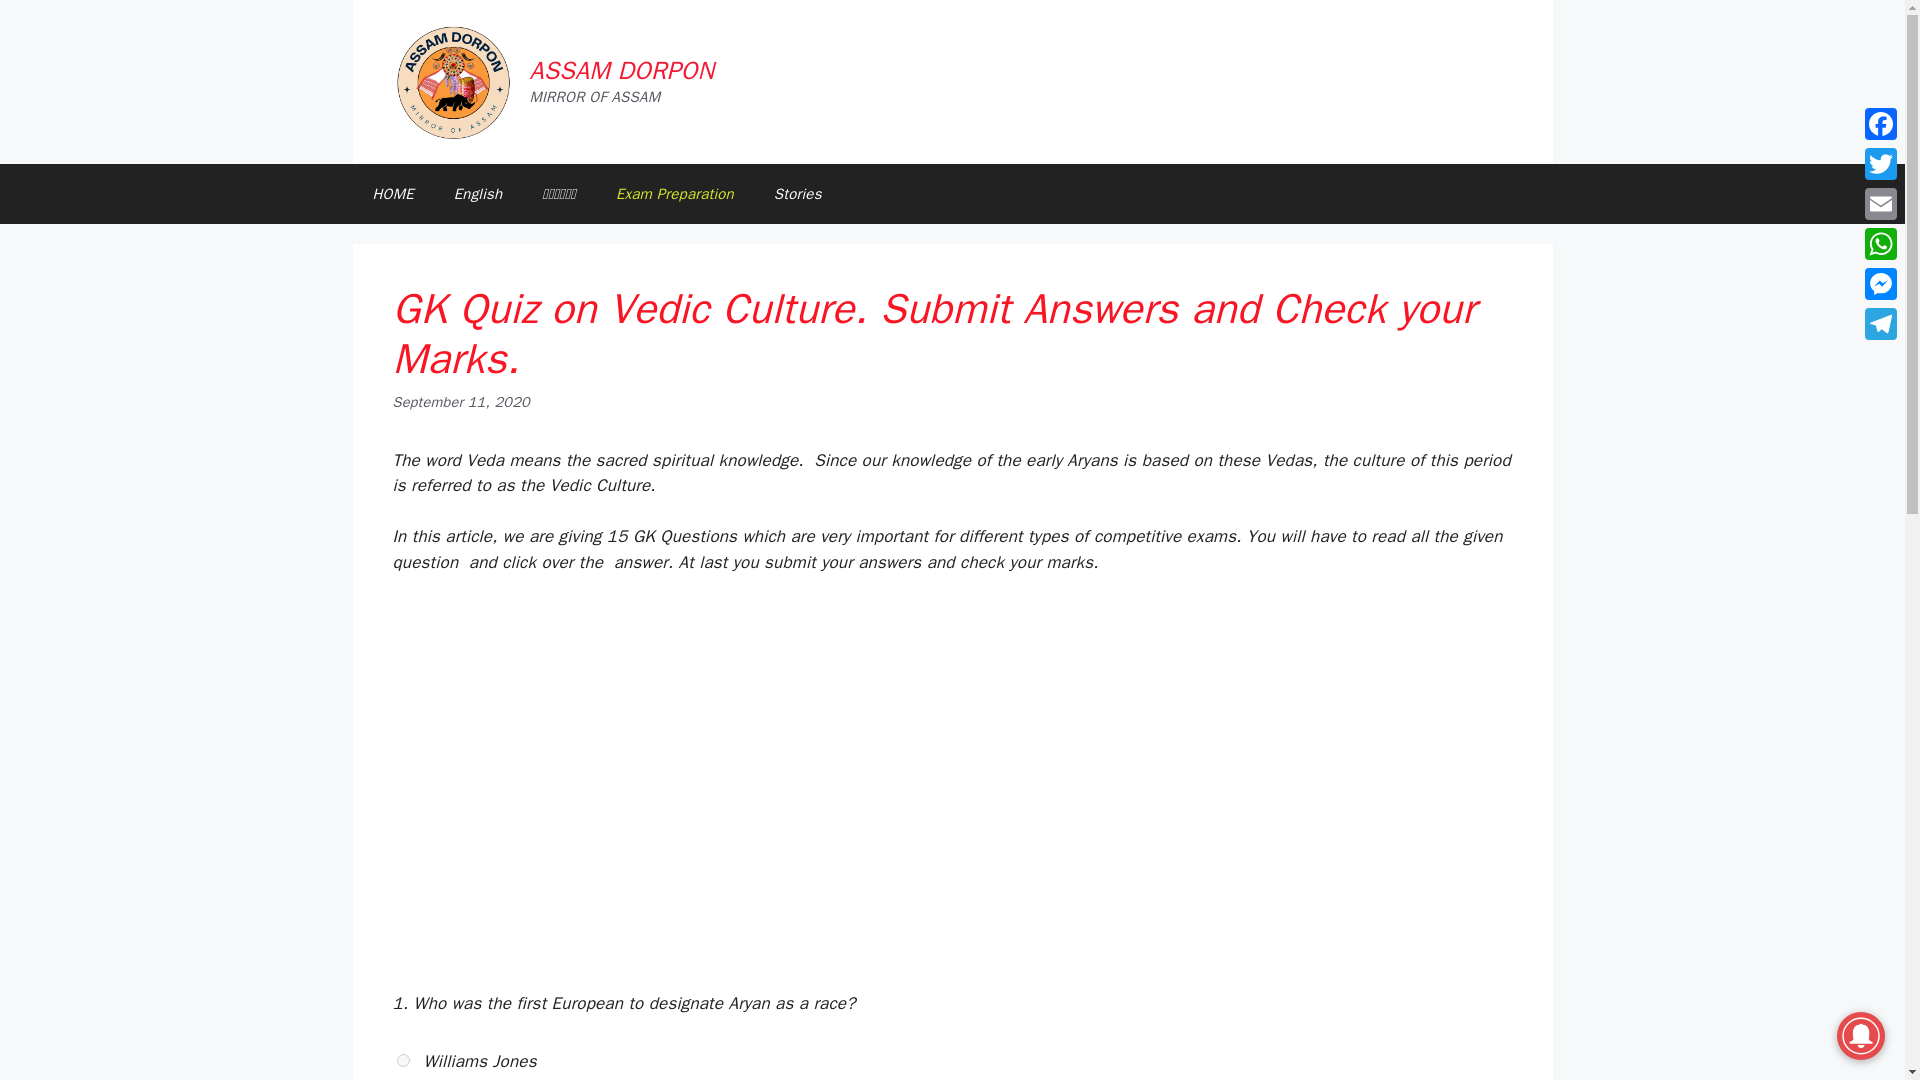  I want to click on HOME, so click(392, 194).